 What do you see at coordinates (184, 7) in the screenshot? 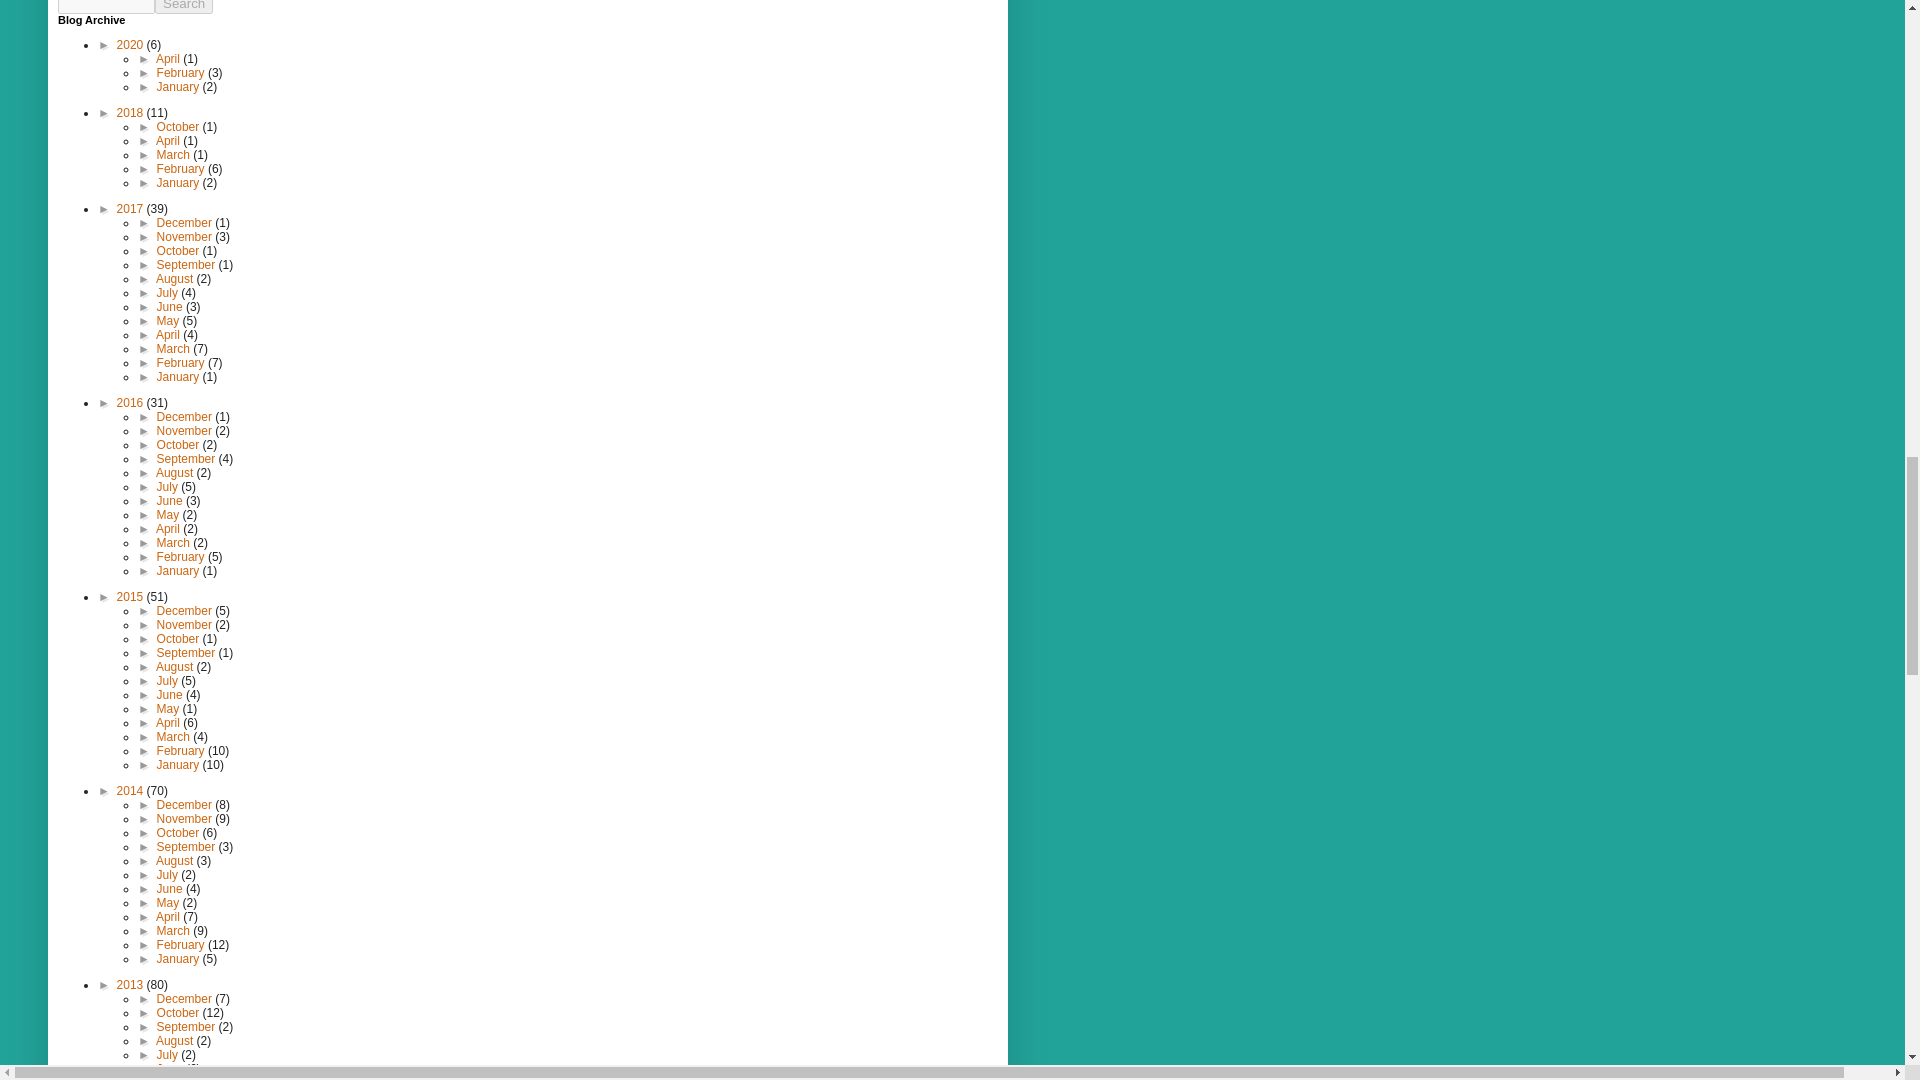
I see `Search` at bounding box center [184, 7].